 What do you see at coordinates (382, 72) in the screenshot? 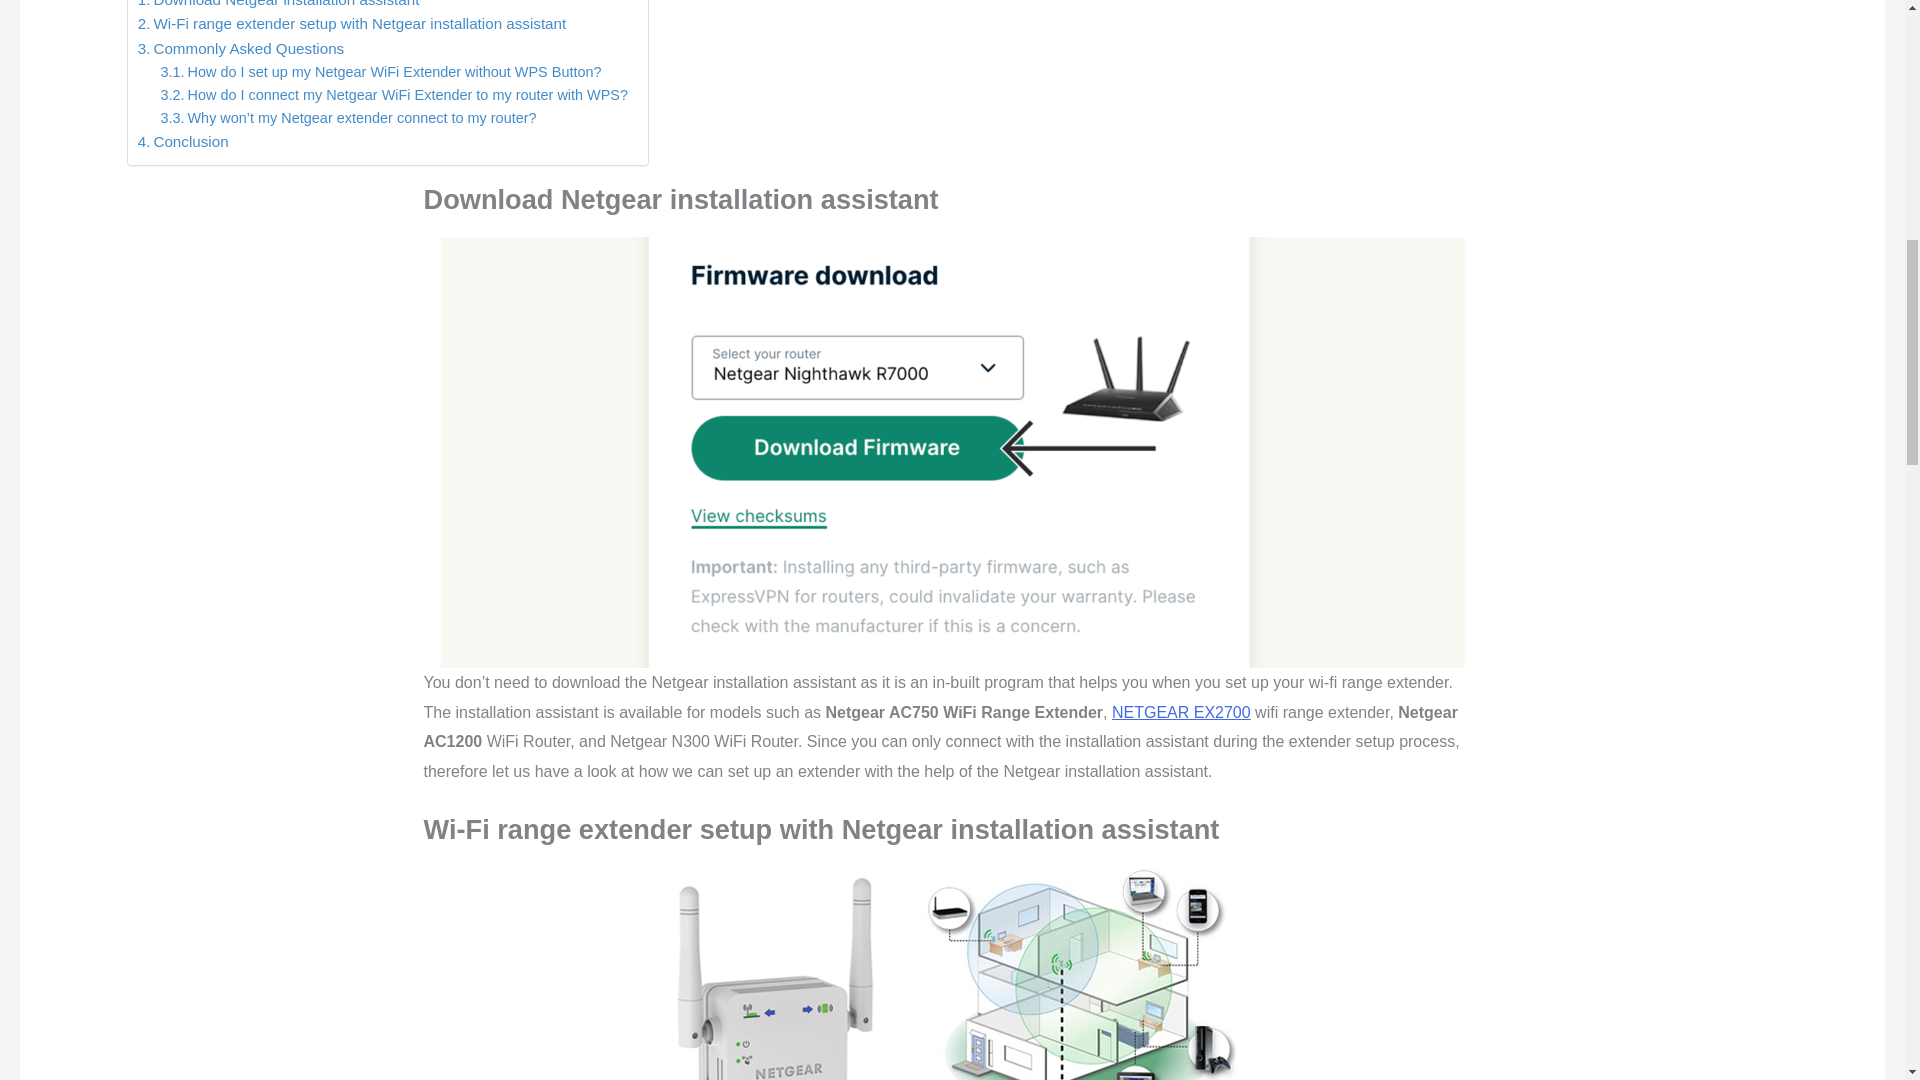
I see `How do I set up my Netgear WiFi Extender without WPS Button?` at bounding box center [382, 72].